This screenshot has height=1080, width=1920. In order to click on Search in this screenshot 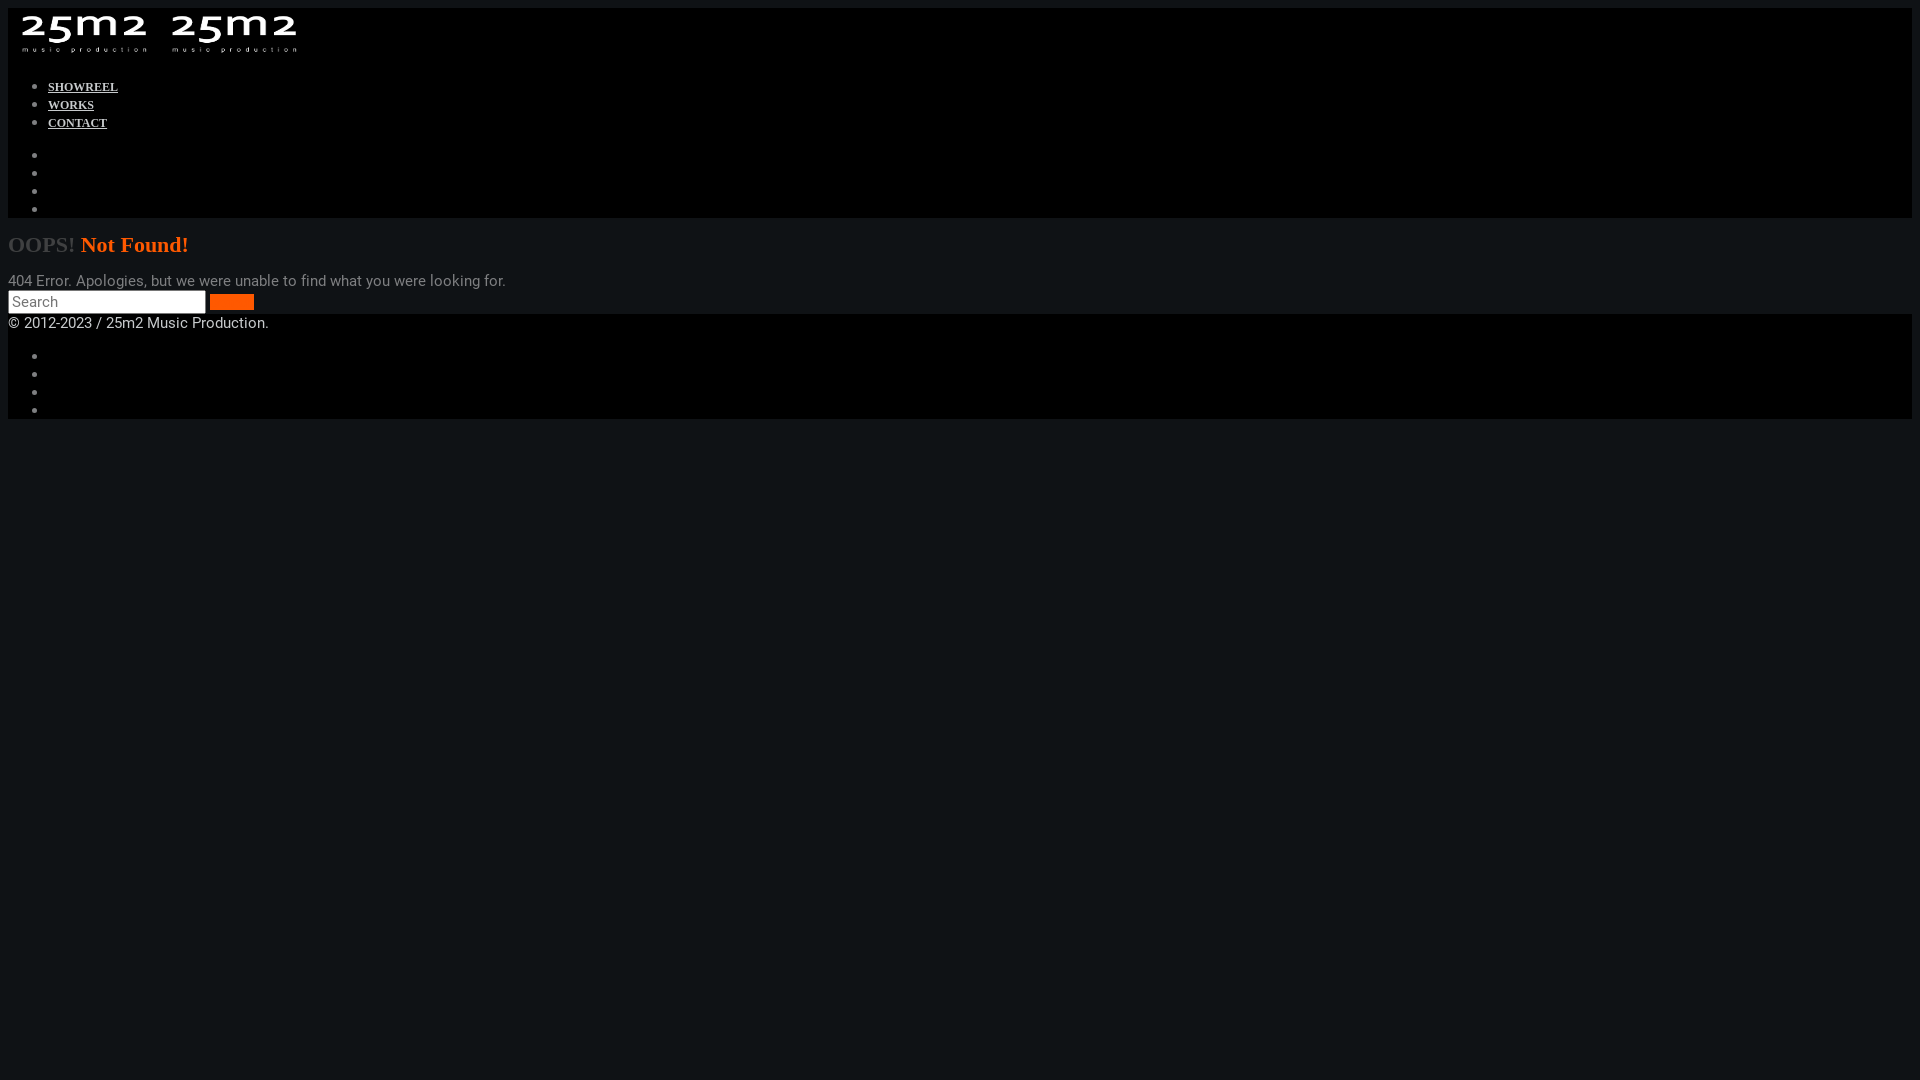, I will do `click(232, 302)`.